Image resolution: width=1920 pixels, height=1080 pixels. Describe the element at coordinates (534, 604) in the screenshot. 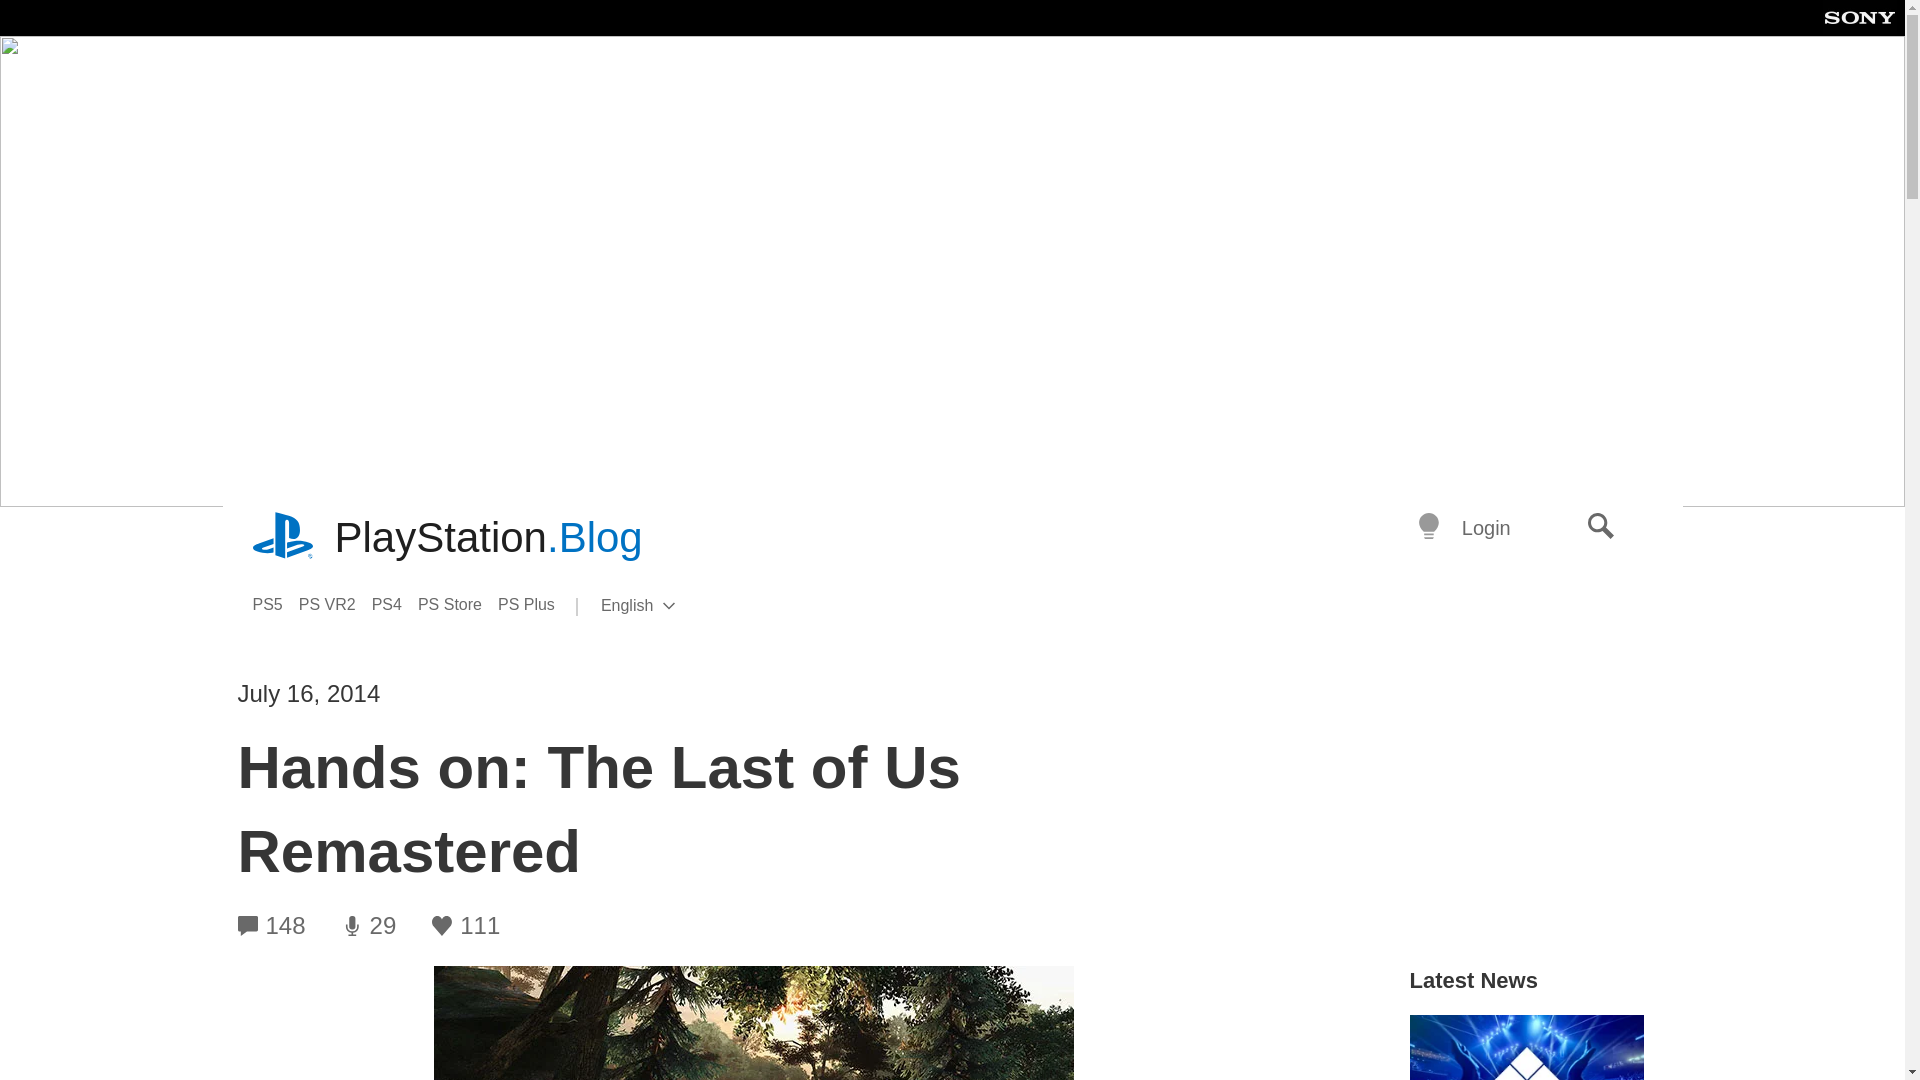

I see `PS Store` at that location.